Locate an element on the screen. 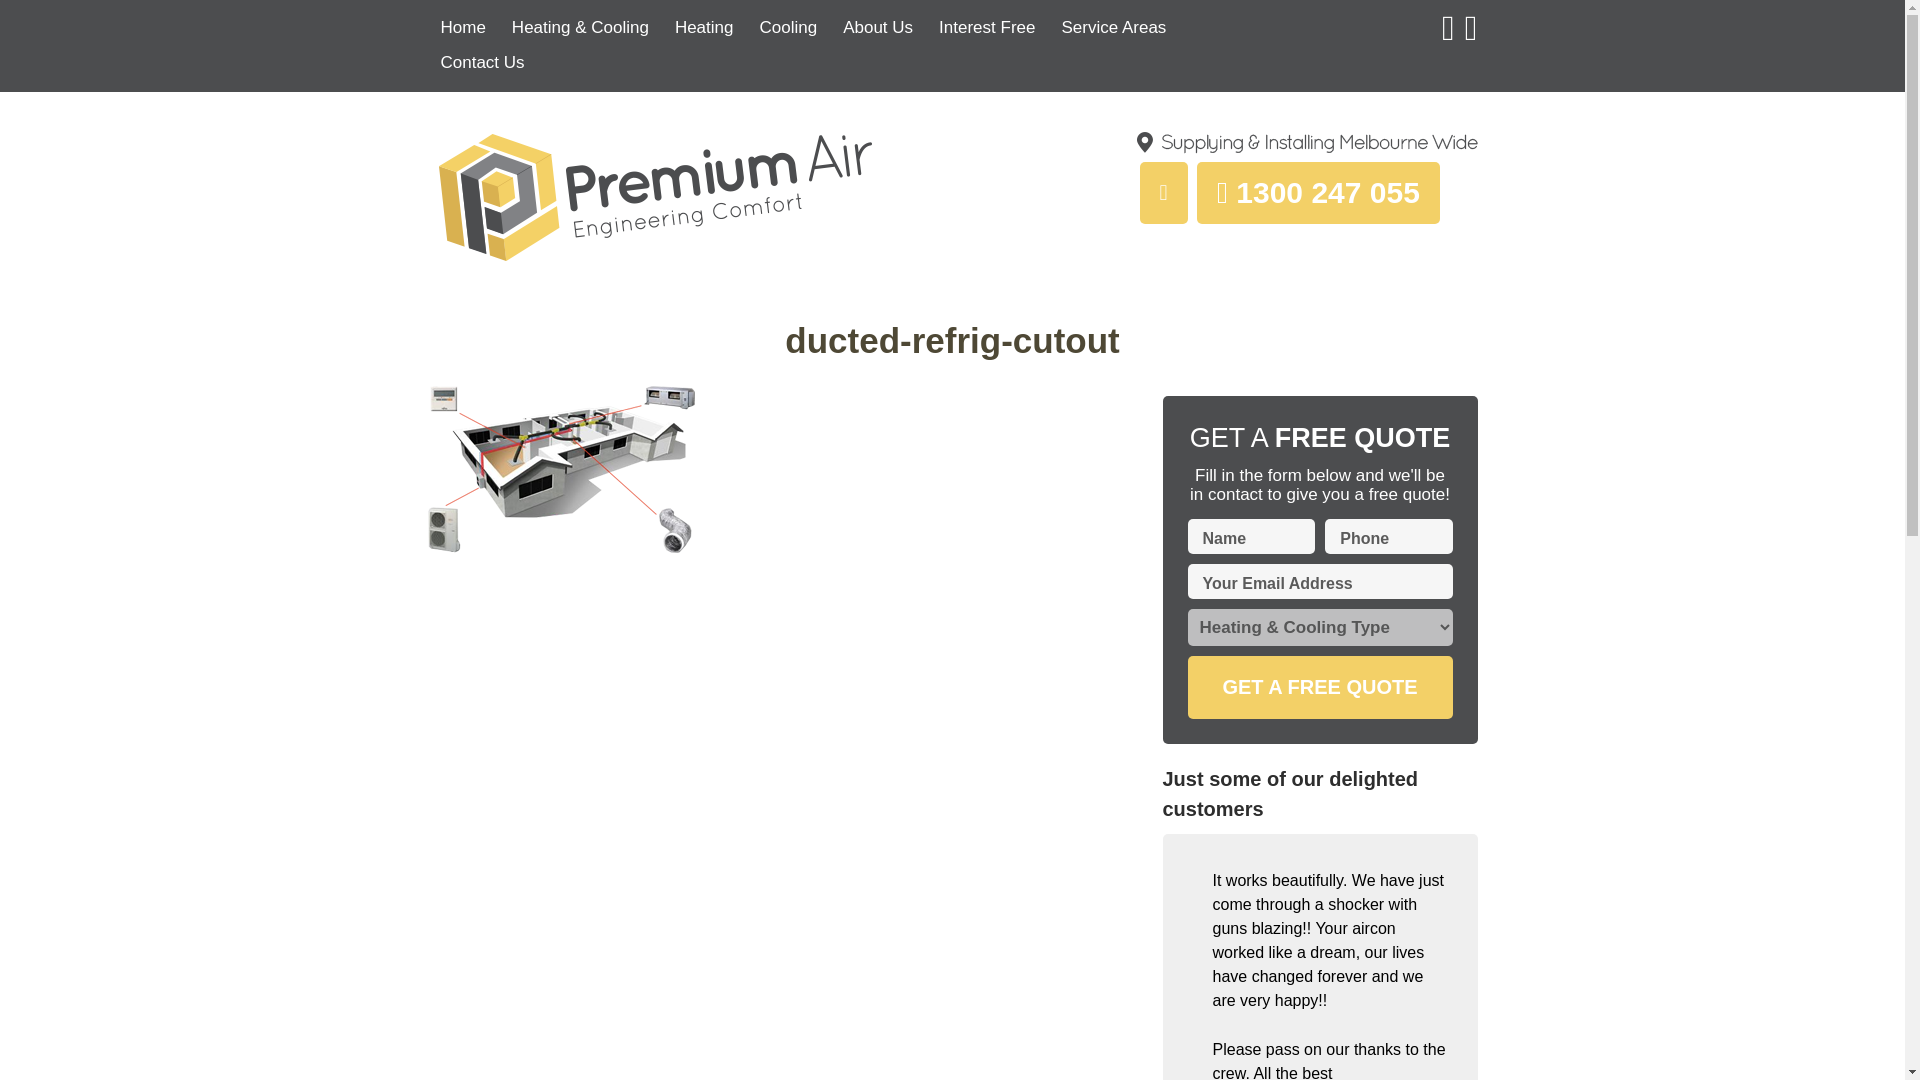 The height and width of the screenshot is (1080, 1920). Home is located at coordinates (464, 27).